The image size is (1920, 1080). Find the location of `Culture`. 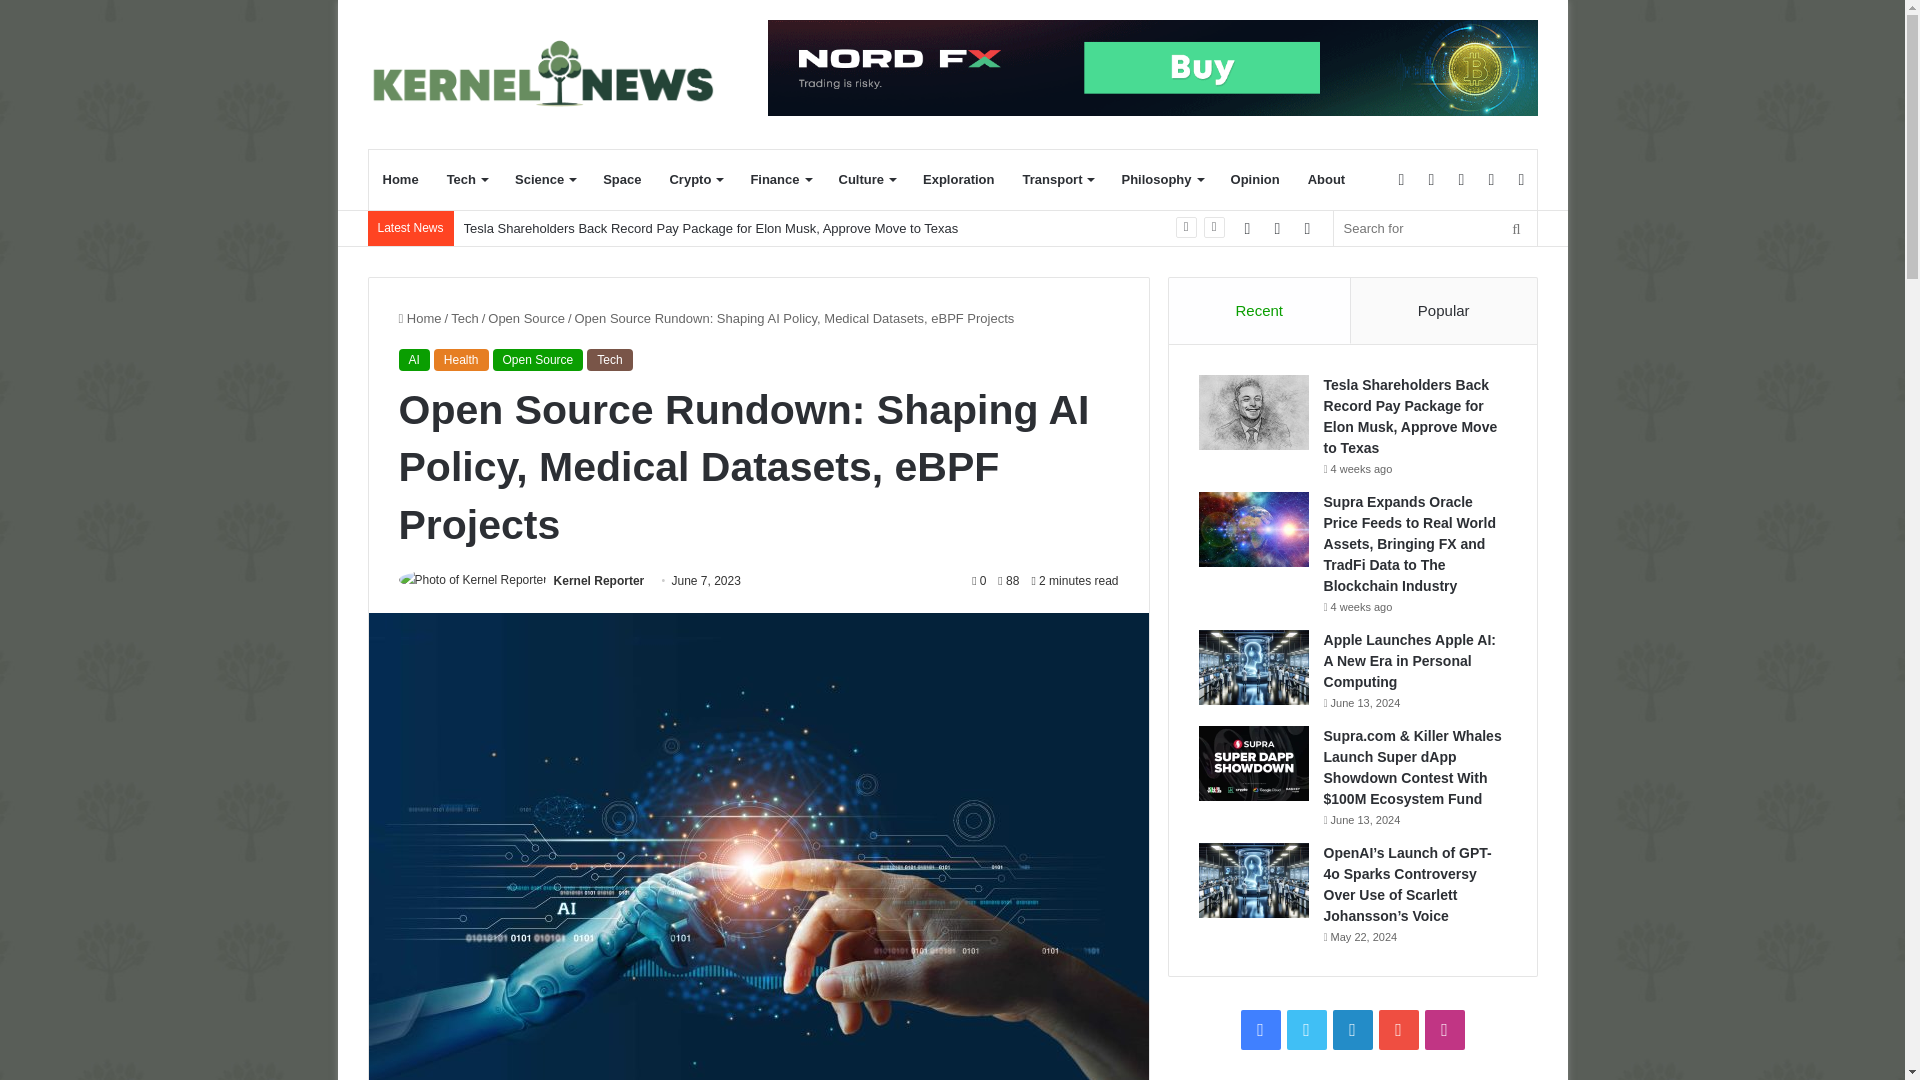

Culture is located at coordinates (866, 180).